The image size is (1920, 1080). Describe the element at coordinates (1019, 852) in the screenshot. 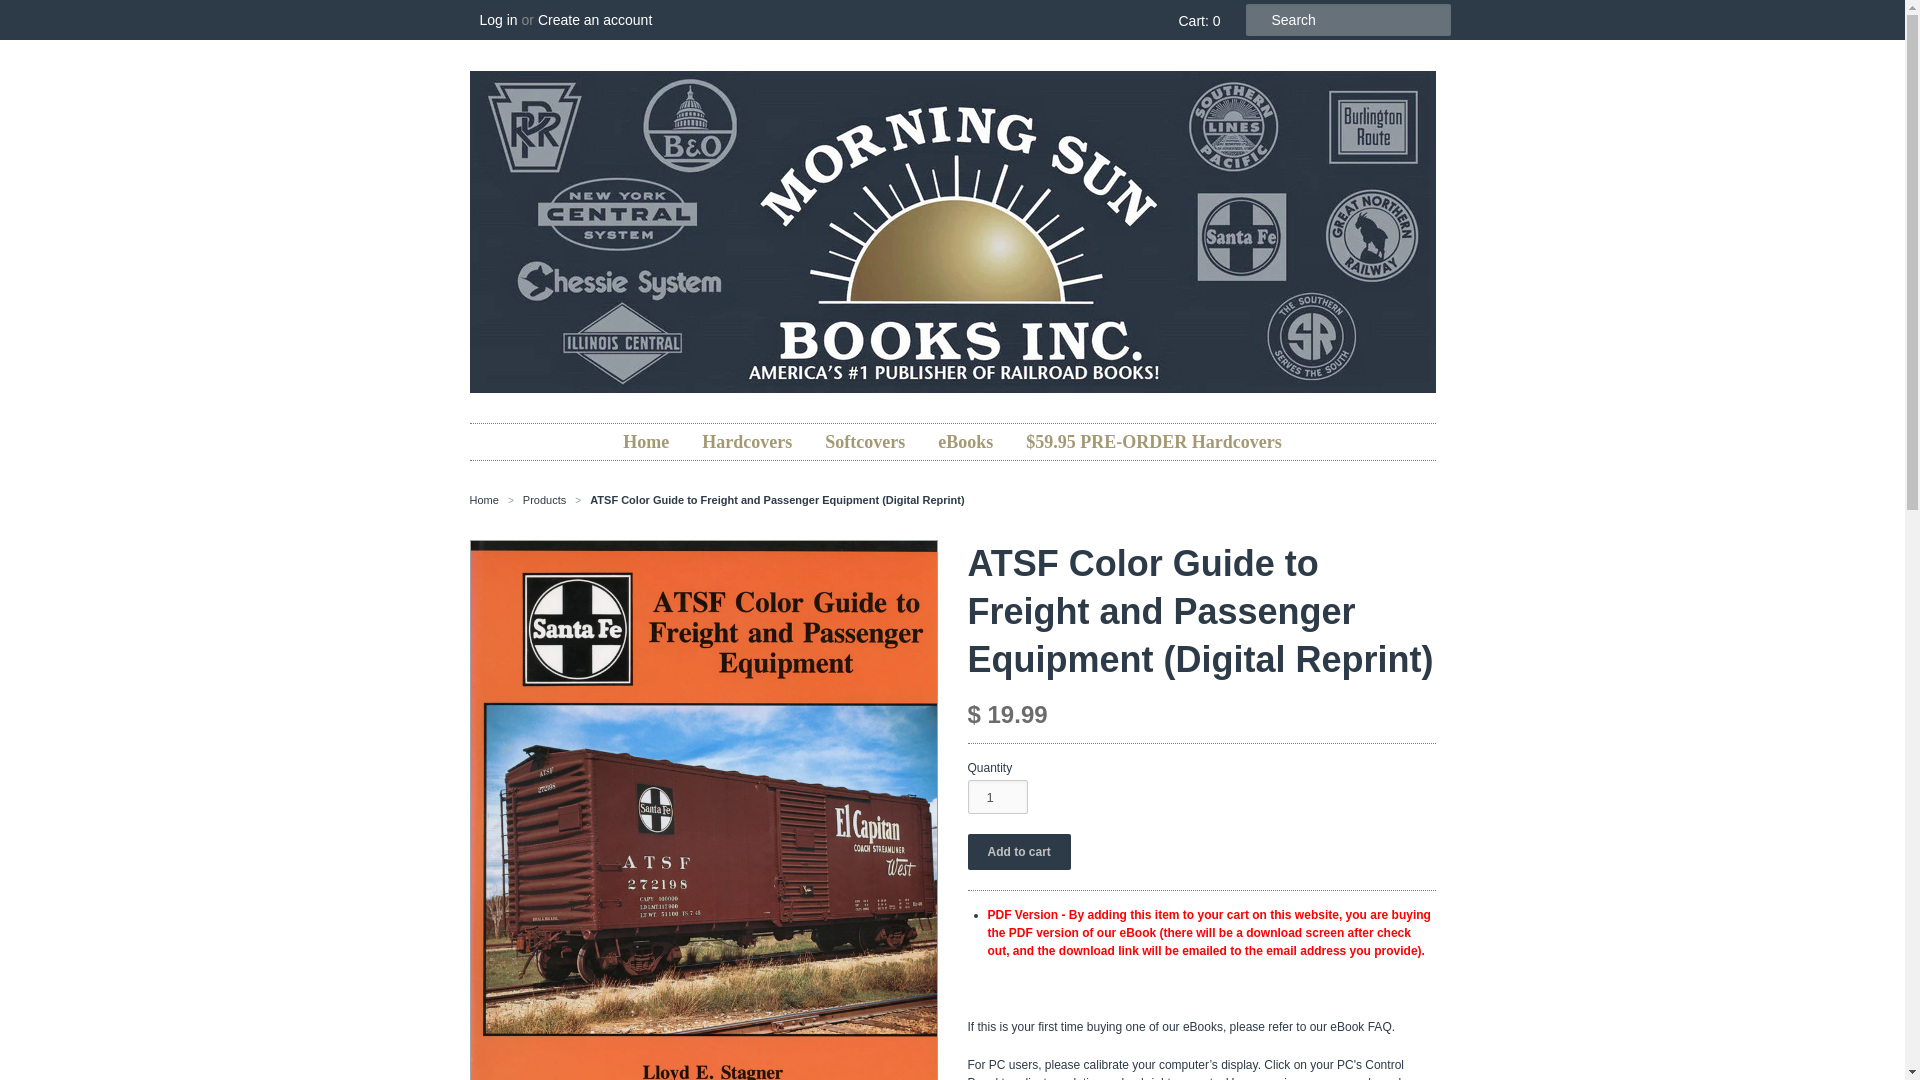

I see `Add to cart` at that location.